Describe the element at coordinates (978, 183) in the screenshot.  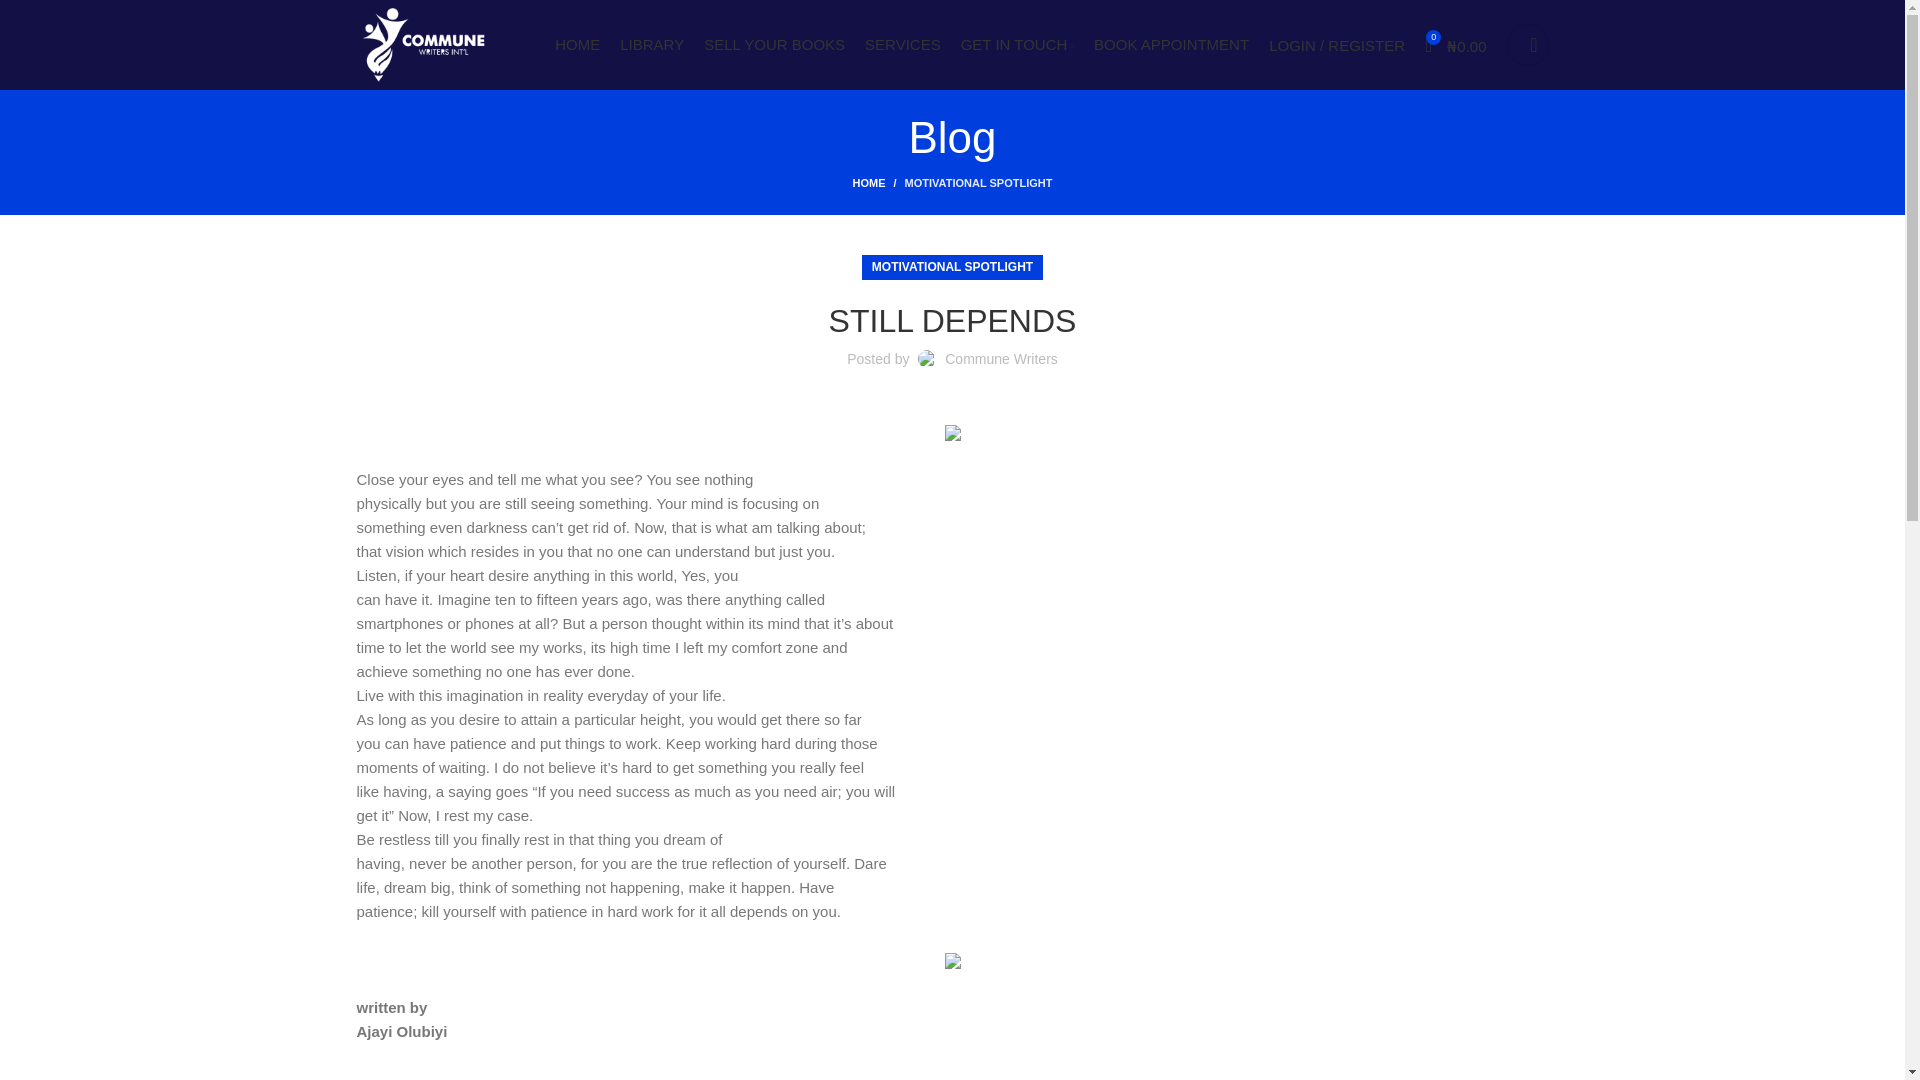
I see `MOTIVATIONAL SPOTLIGHT` at that location.